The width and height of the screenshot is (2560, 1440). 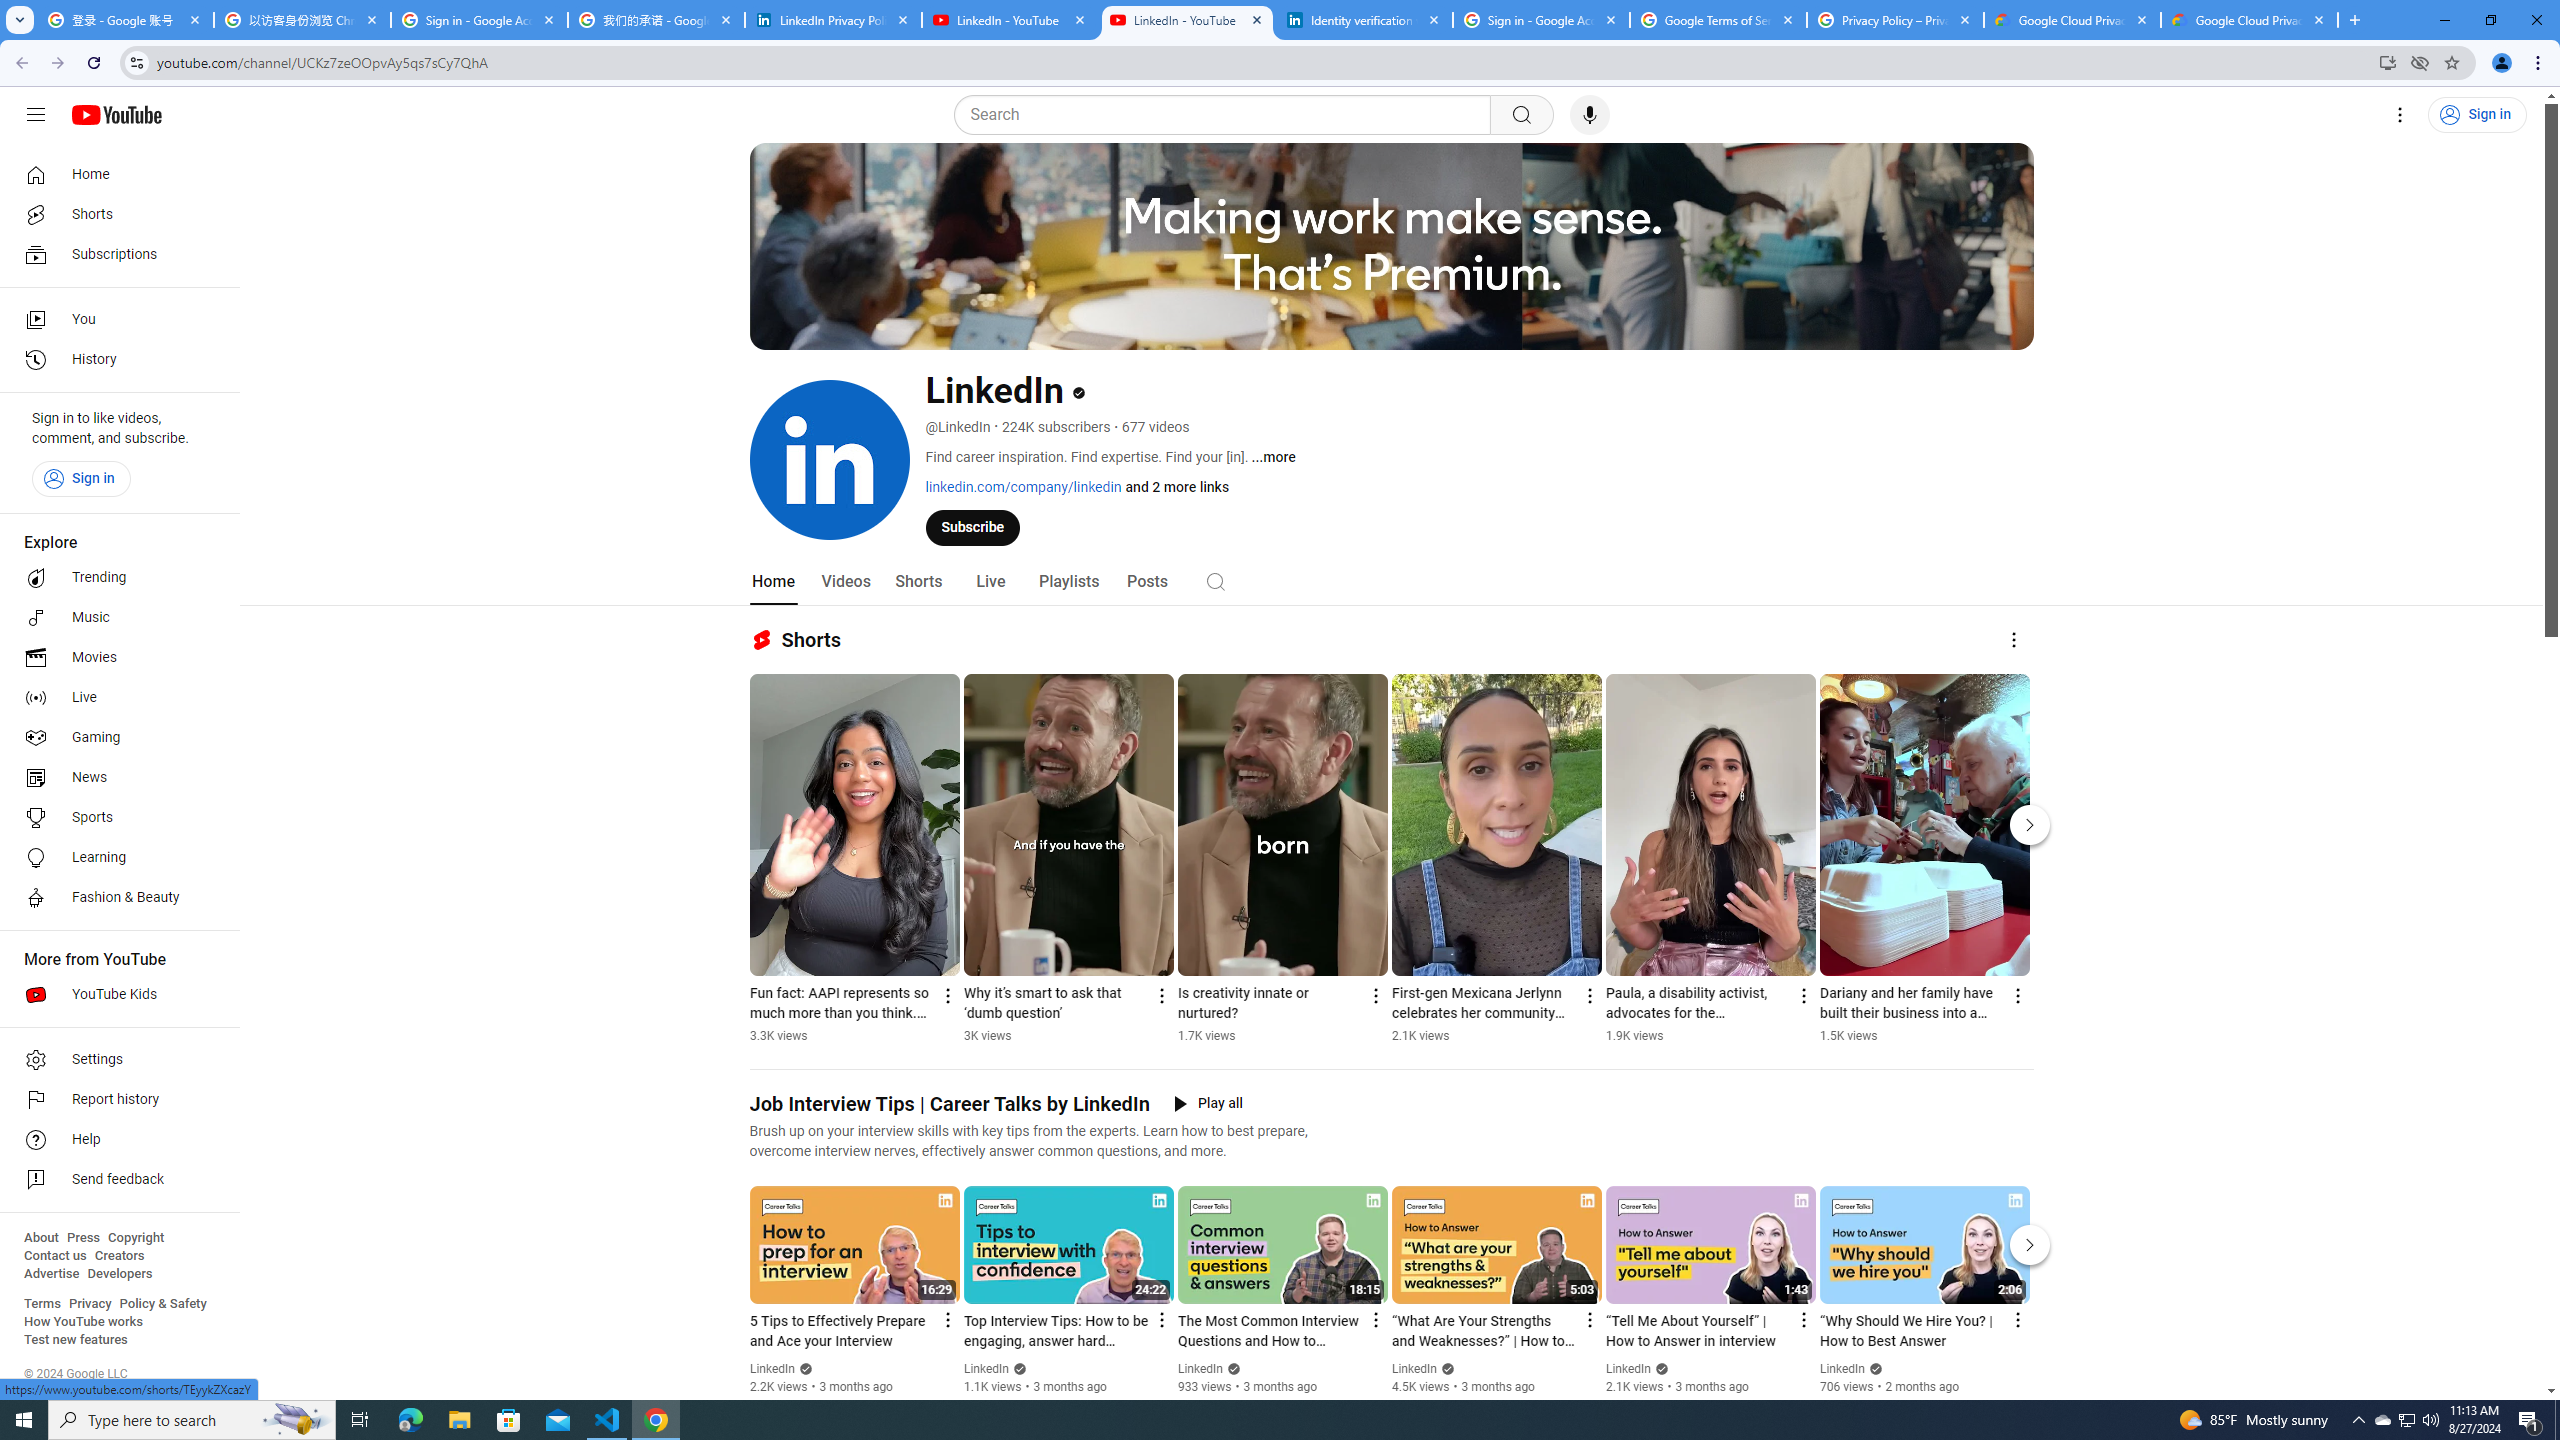 I want to click on Creators, so click(x=120, y=1256).